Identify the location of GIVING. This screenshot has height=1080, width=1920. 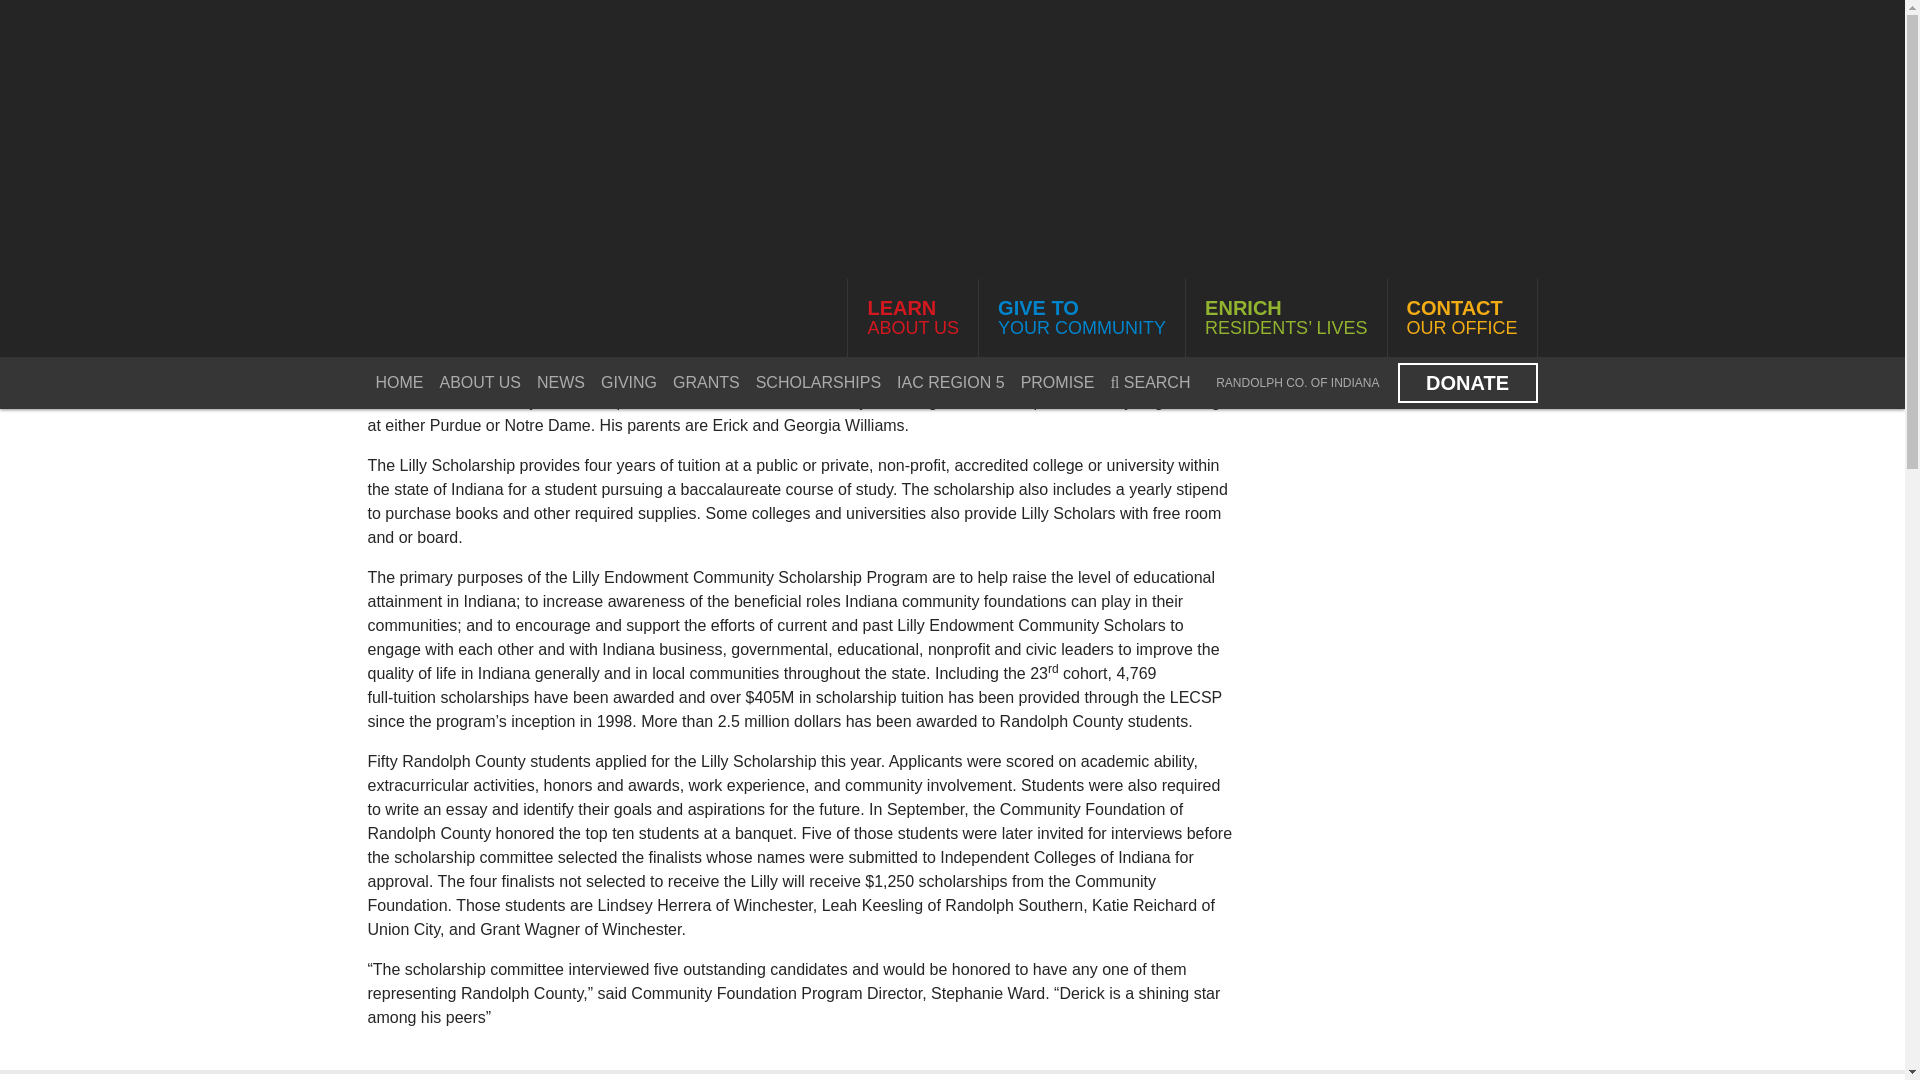
(1467, 382).